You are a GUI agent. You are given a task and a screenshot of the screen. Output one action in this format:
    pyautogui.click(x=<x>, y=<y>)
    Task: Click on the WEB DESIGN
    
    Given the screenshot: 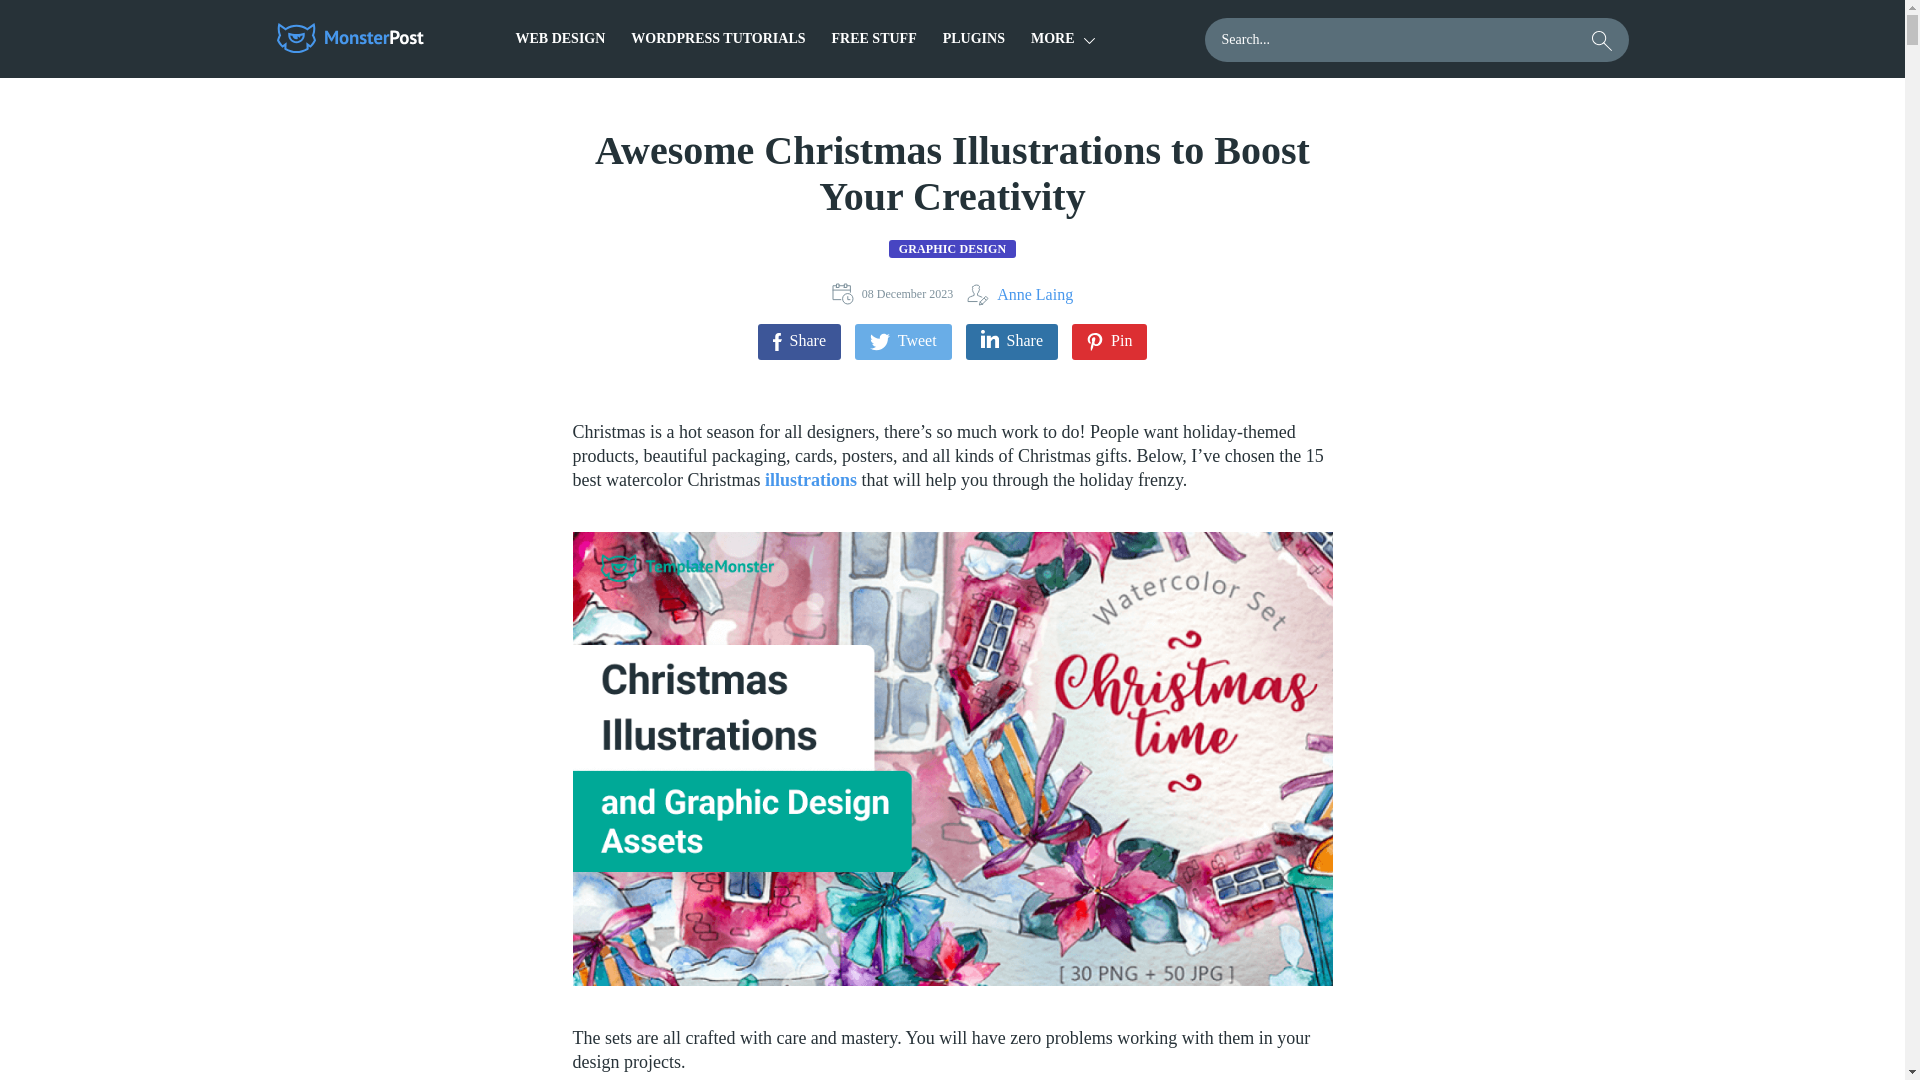 What is the action you would take?
    pyautogui.click(x=561, y=38)
    